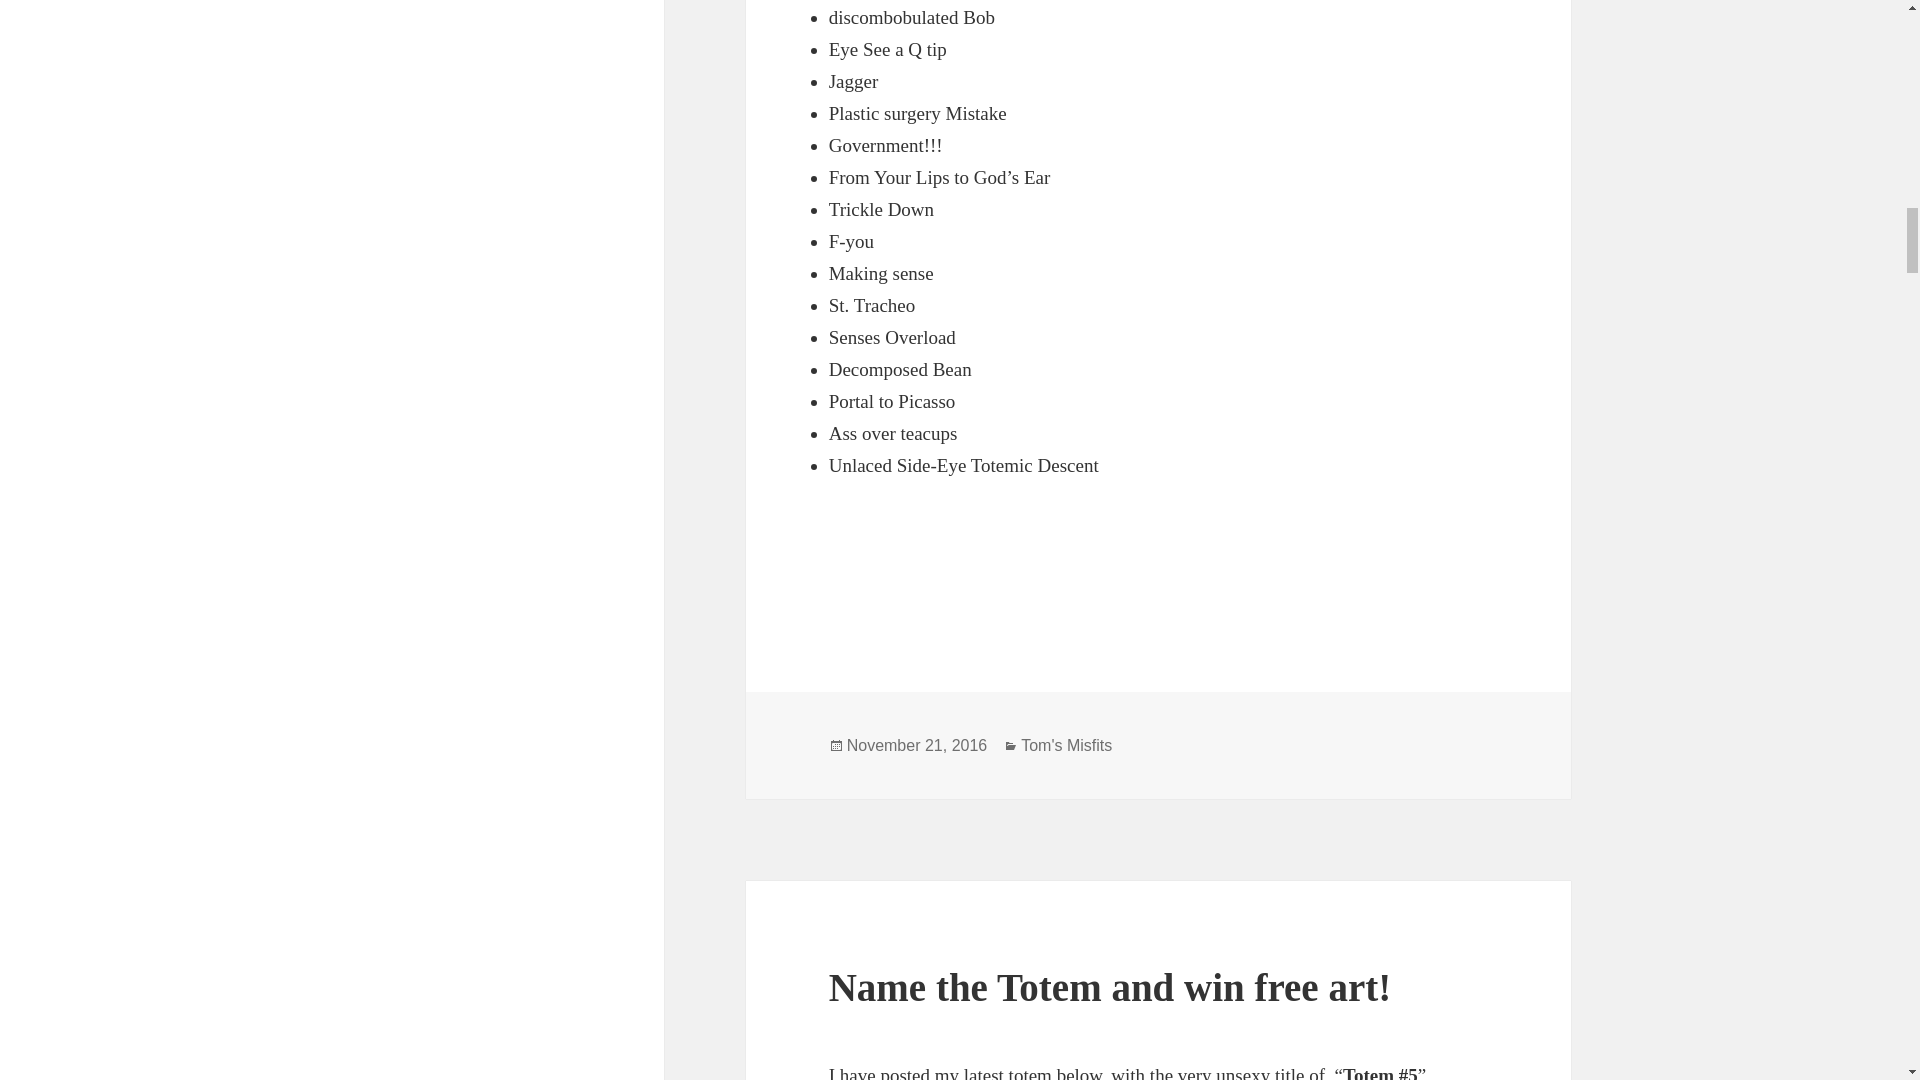 This screenshot has height=1080, width=1920. What do you see at coordinates (1066, 745) in the screenshot?
I see `Tom's Misfits` at bounding box center [1066, 745].